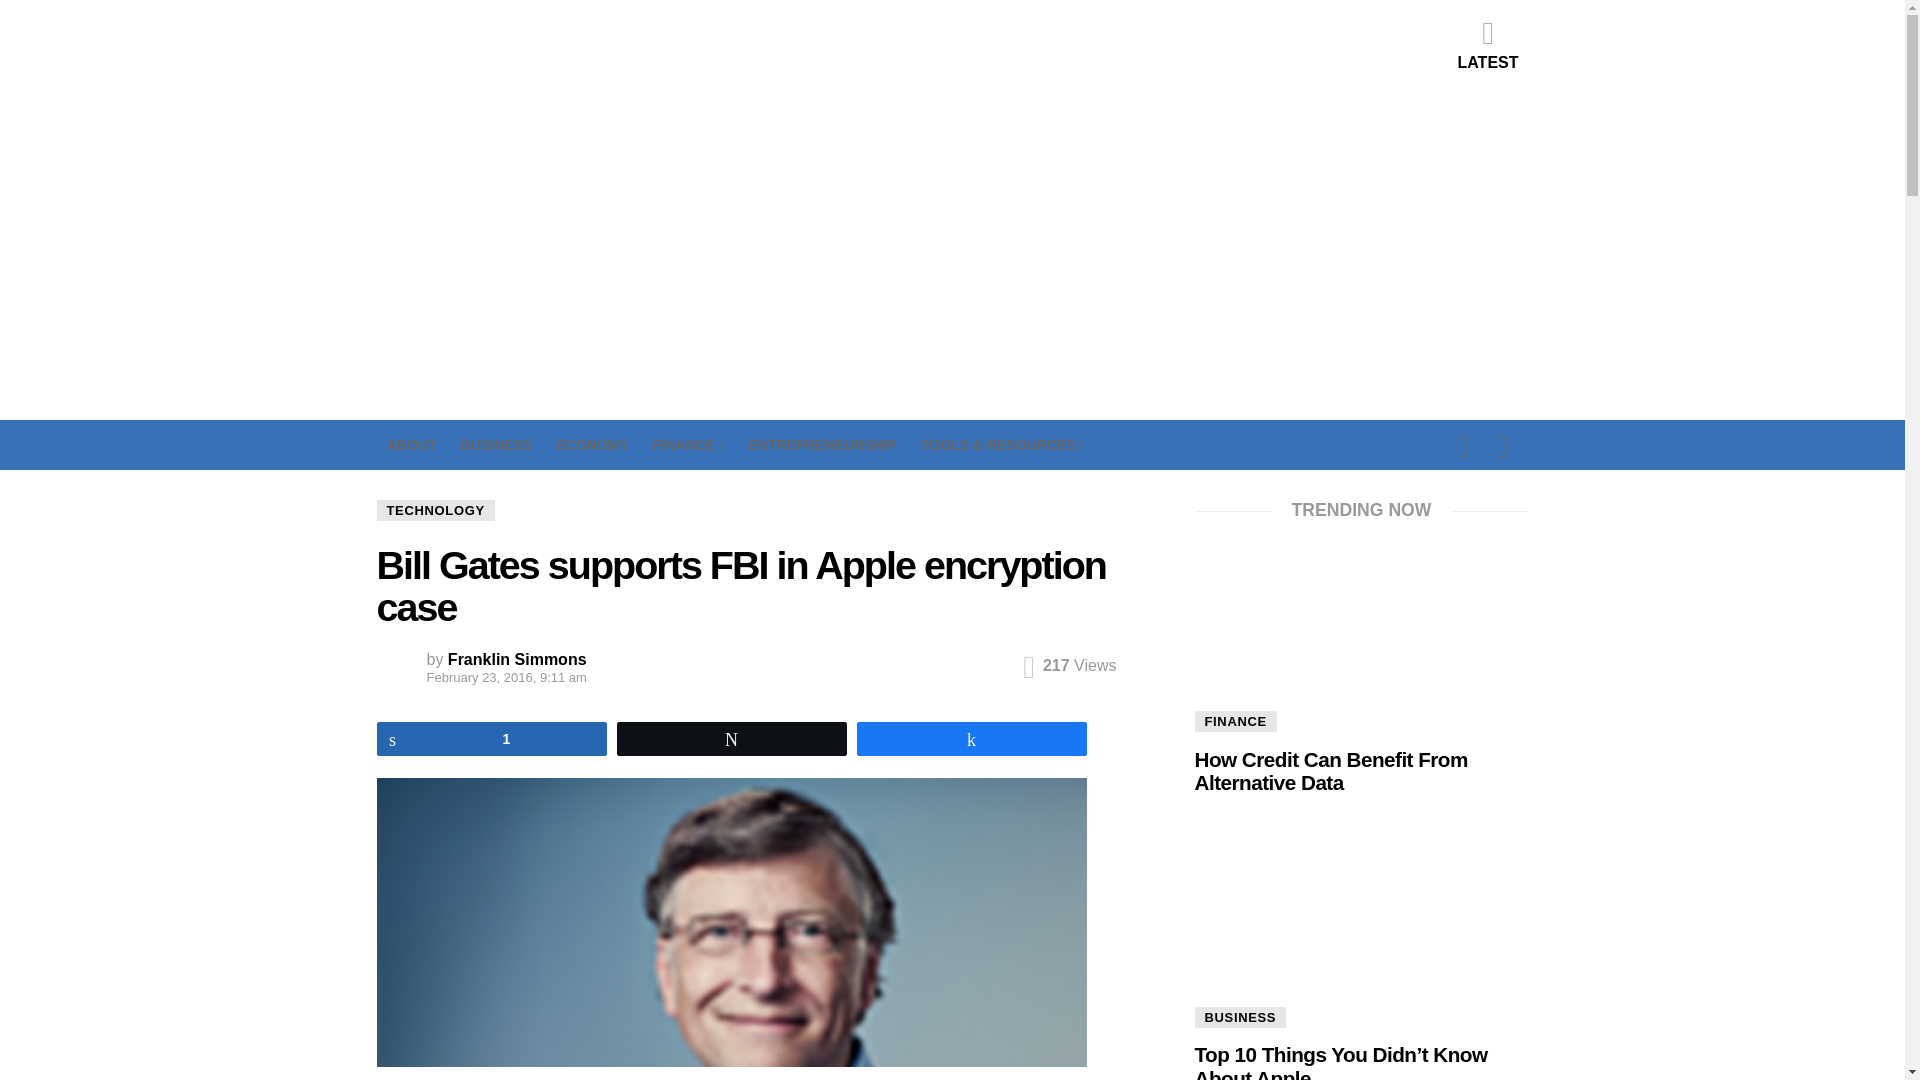 Image resolution: width=1920 pixels, height=1080 pixels. I want to click on ENTREPRENEURSHIP, so click(822, 444).